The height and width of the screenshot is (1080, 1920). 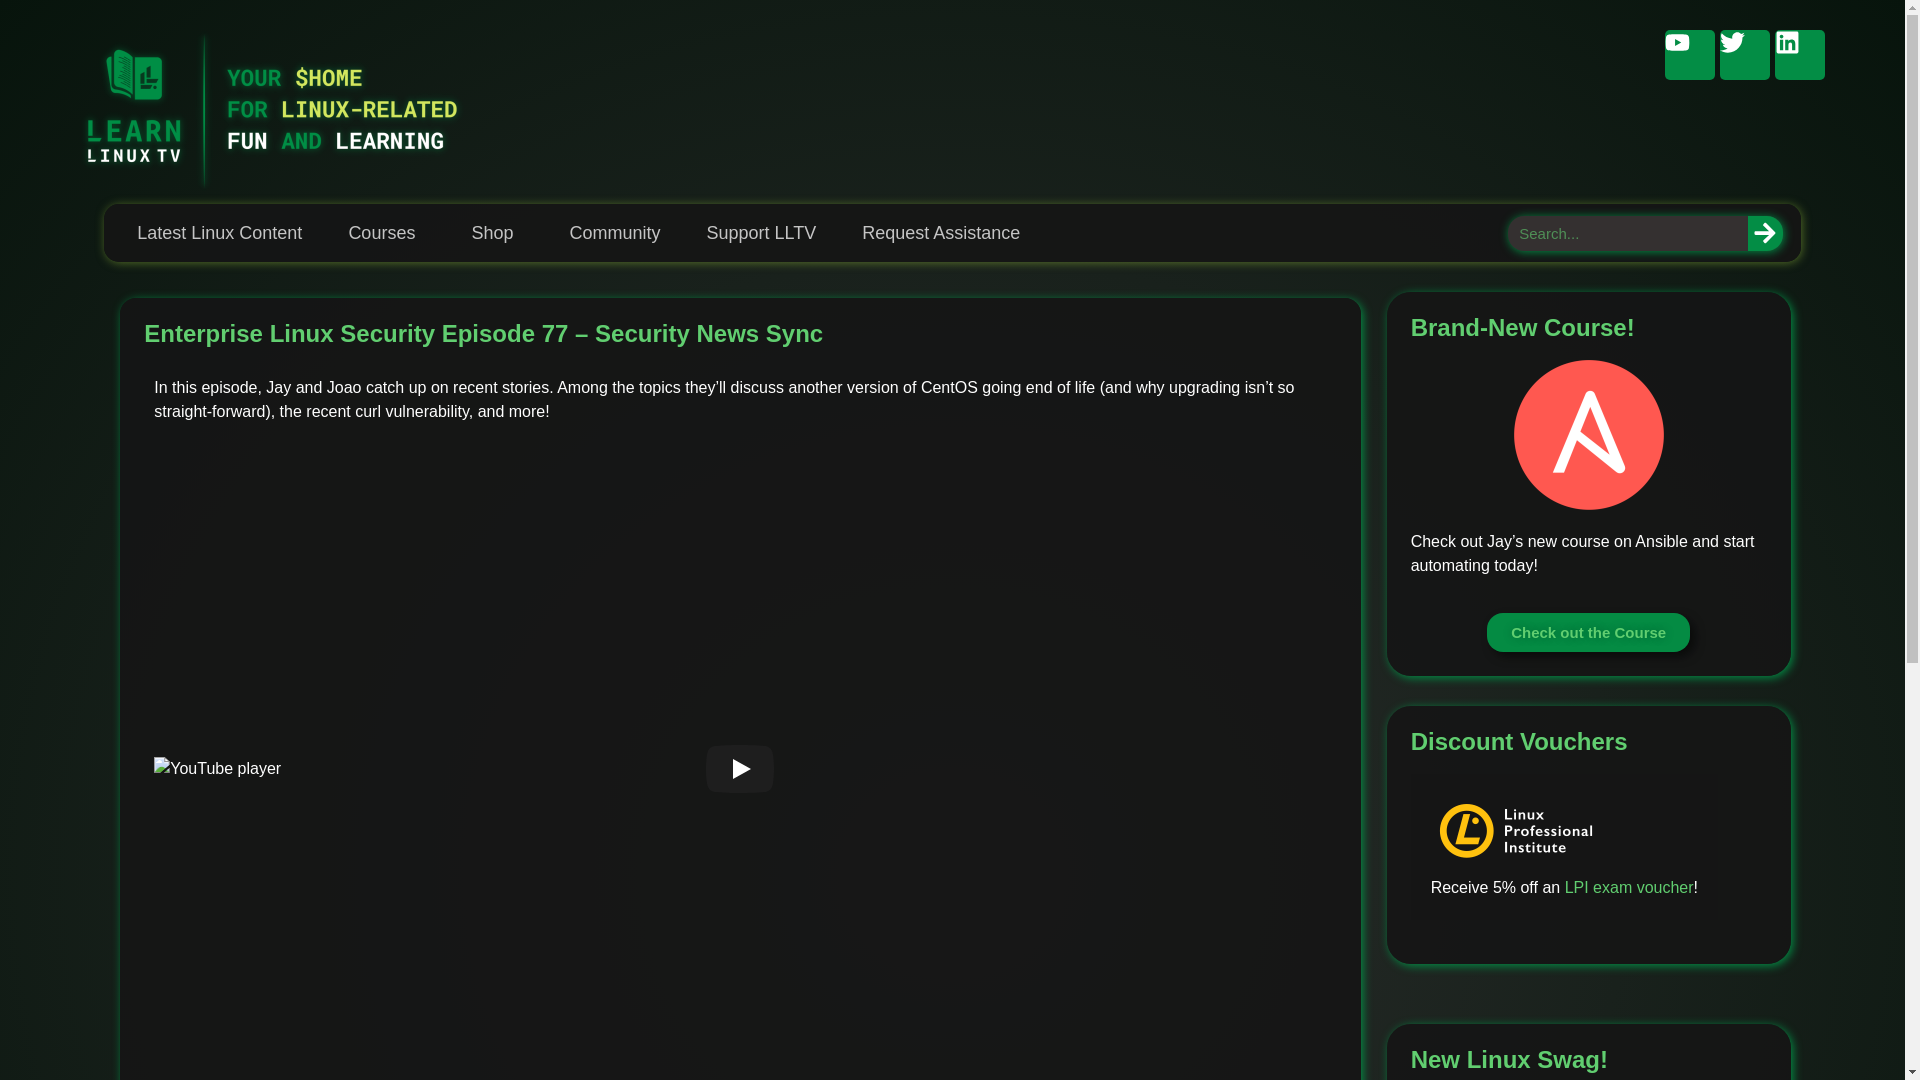 I want to click on Courses, so click(x=386, y=232).